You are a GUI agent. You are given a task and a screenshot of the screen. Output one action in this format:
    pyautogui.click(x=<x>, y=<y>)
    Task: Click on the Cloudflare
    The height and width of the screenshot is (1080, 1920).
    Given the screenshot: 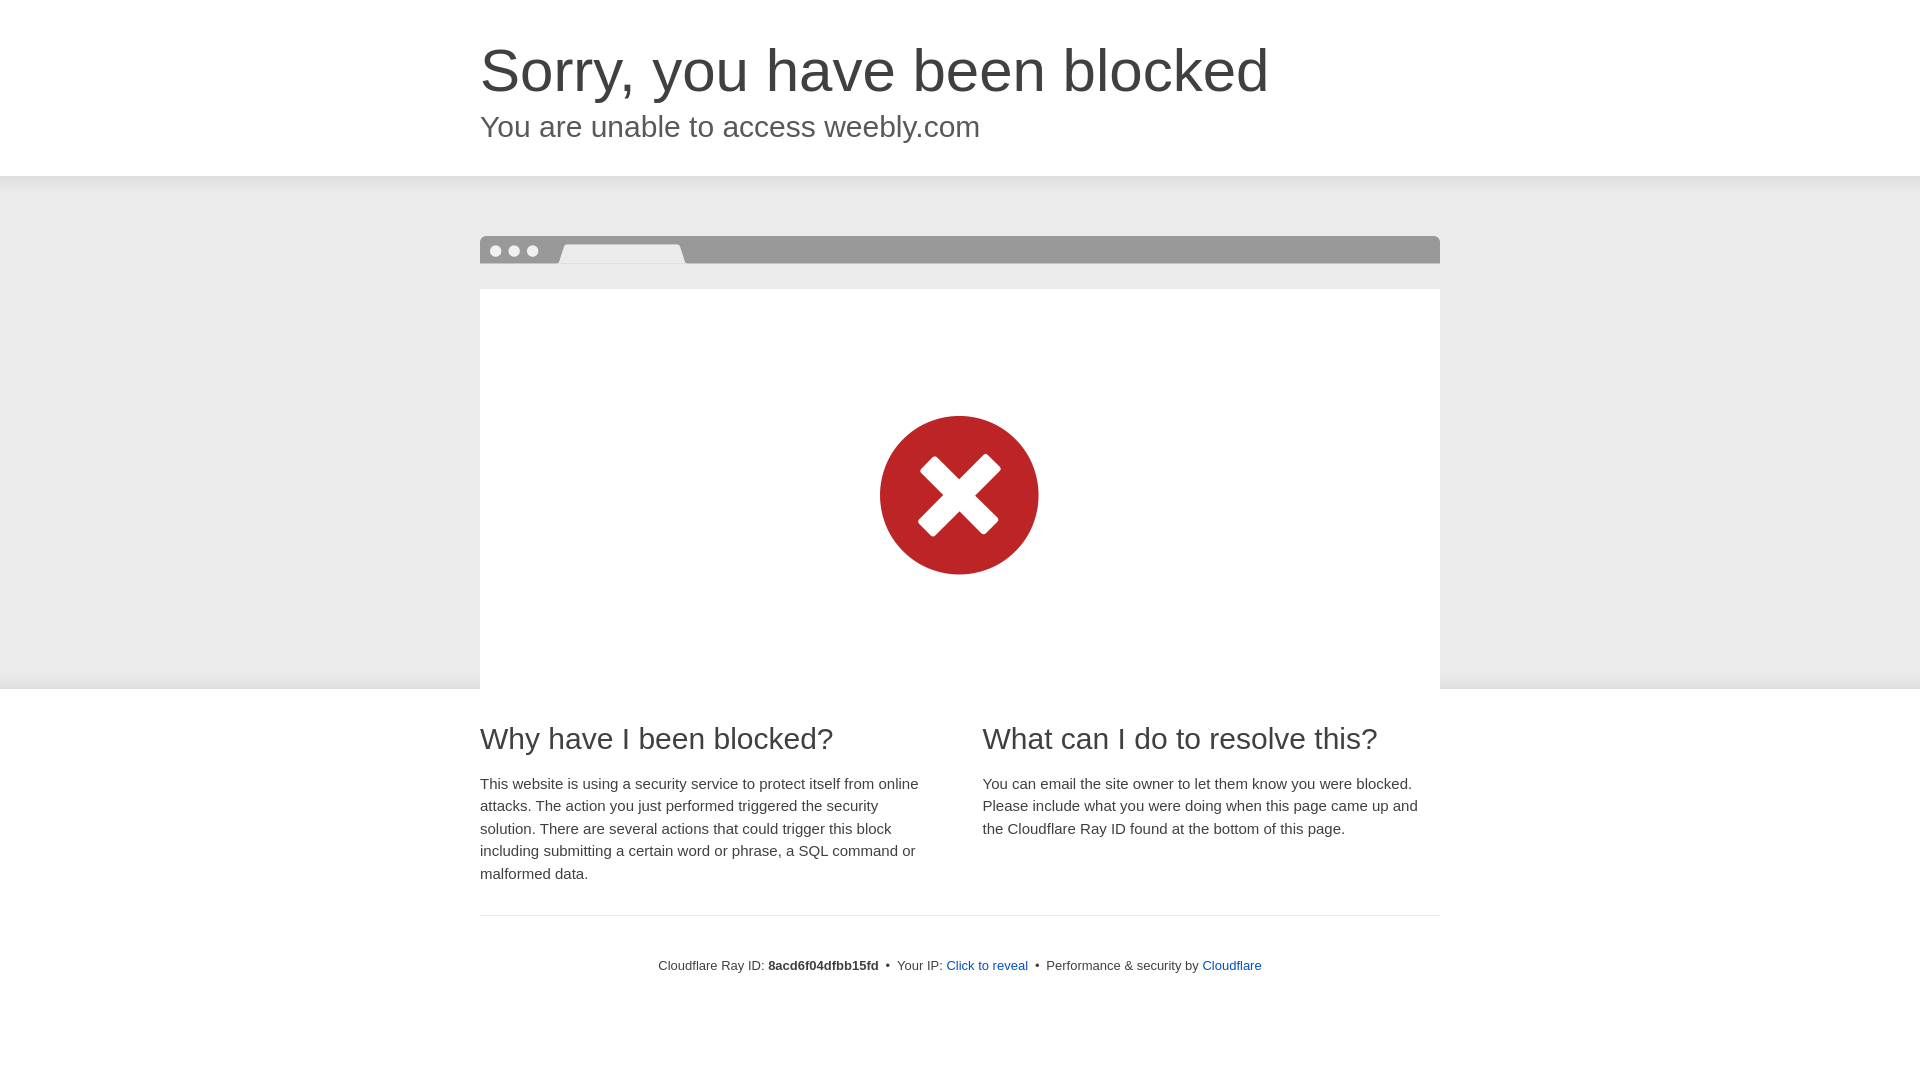 What is the action you would take?
    pyautogui.click(x=1231, y=965)
    